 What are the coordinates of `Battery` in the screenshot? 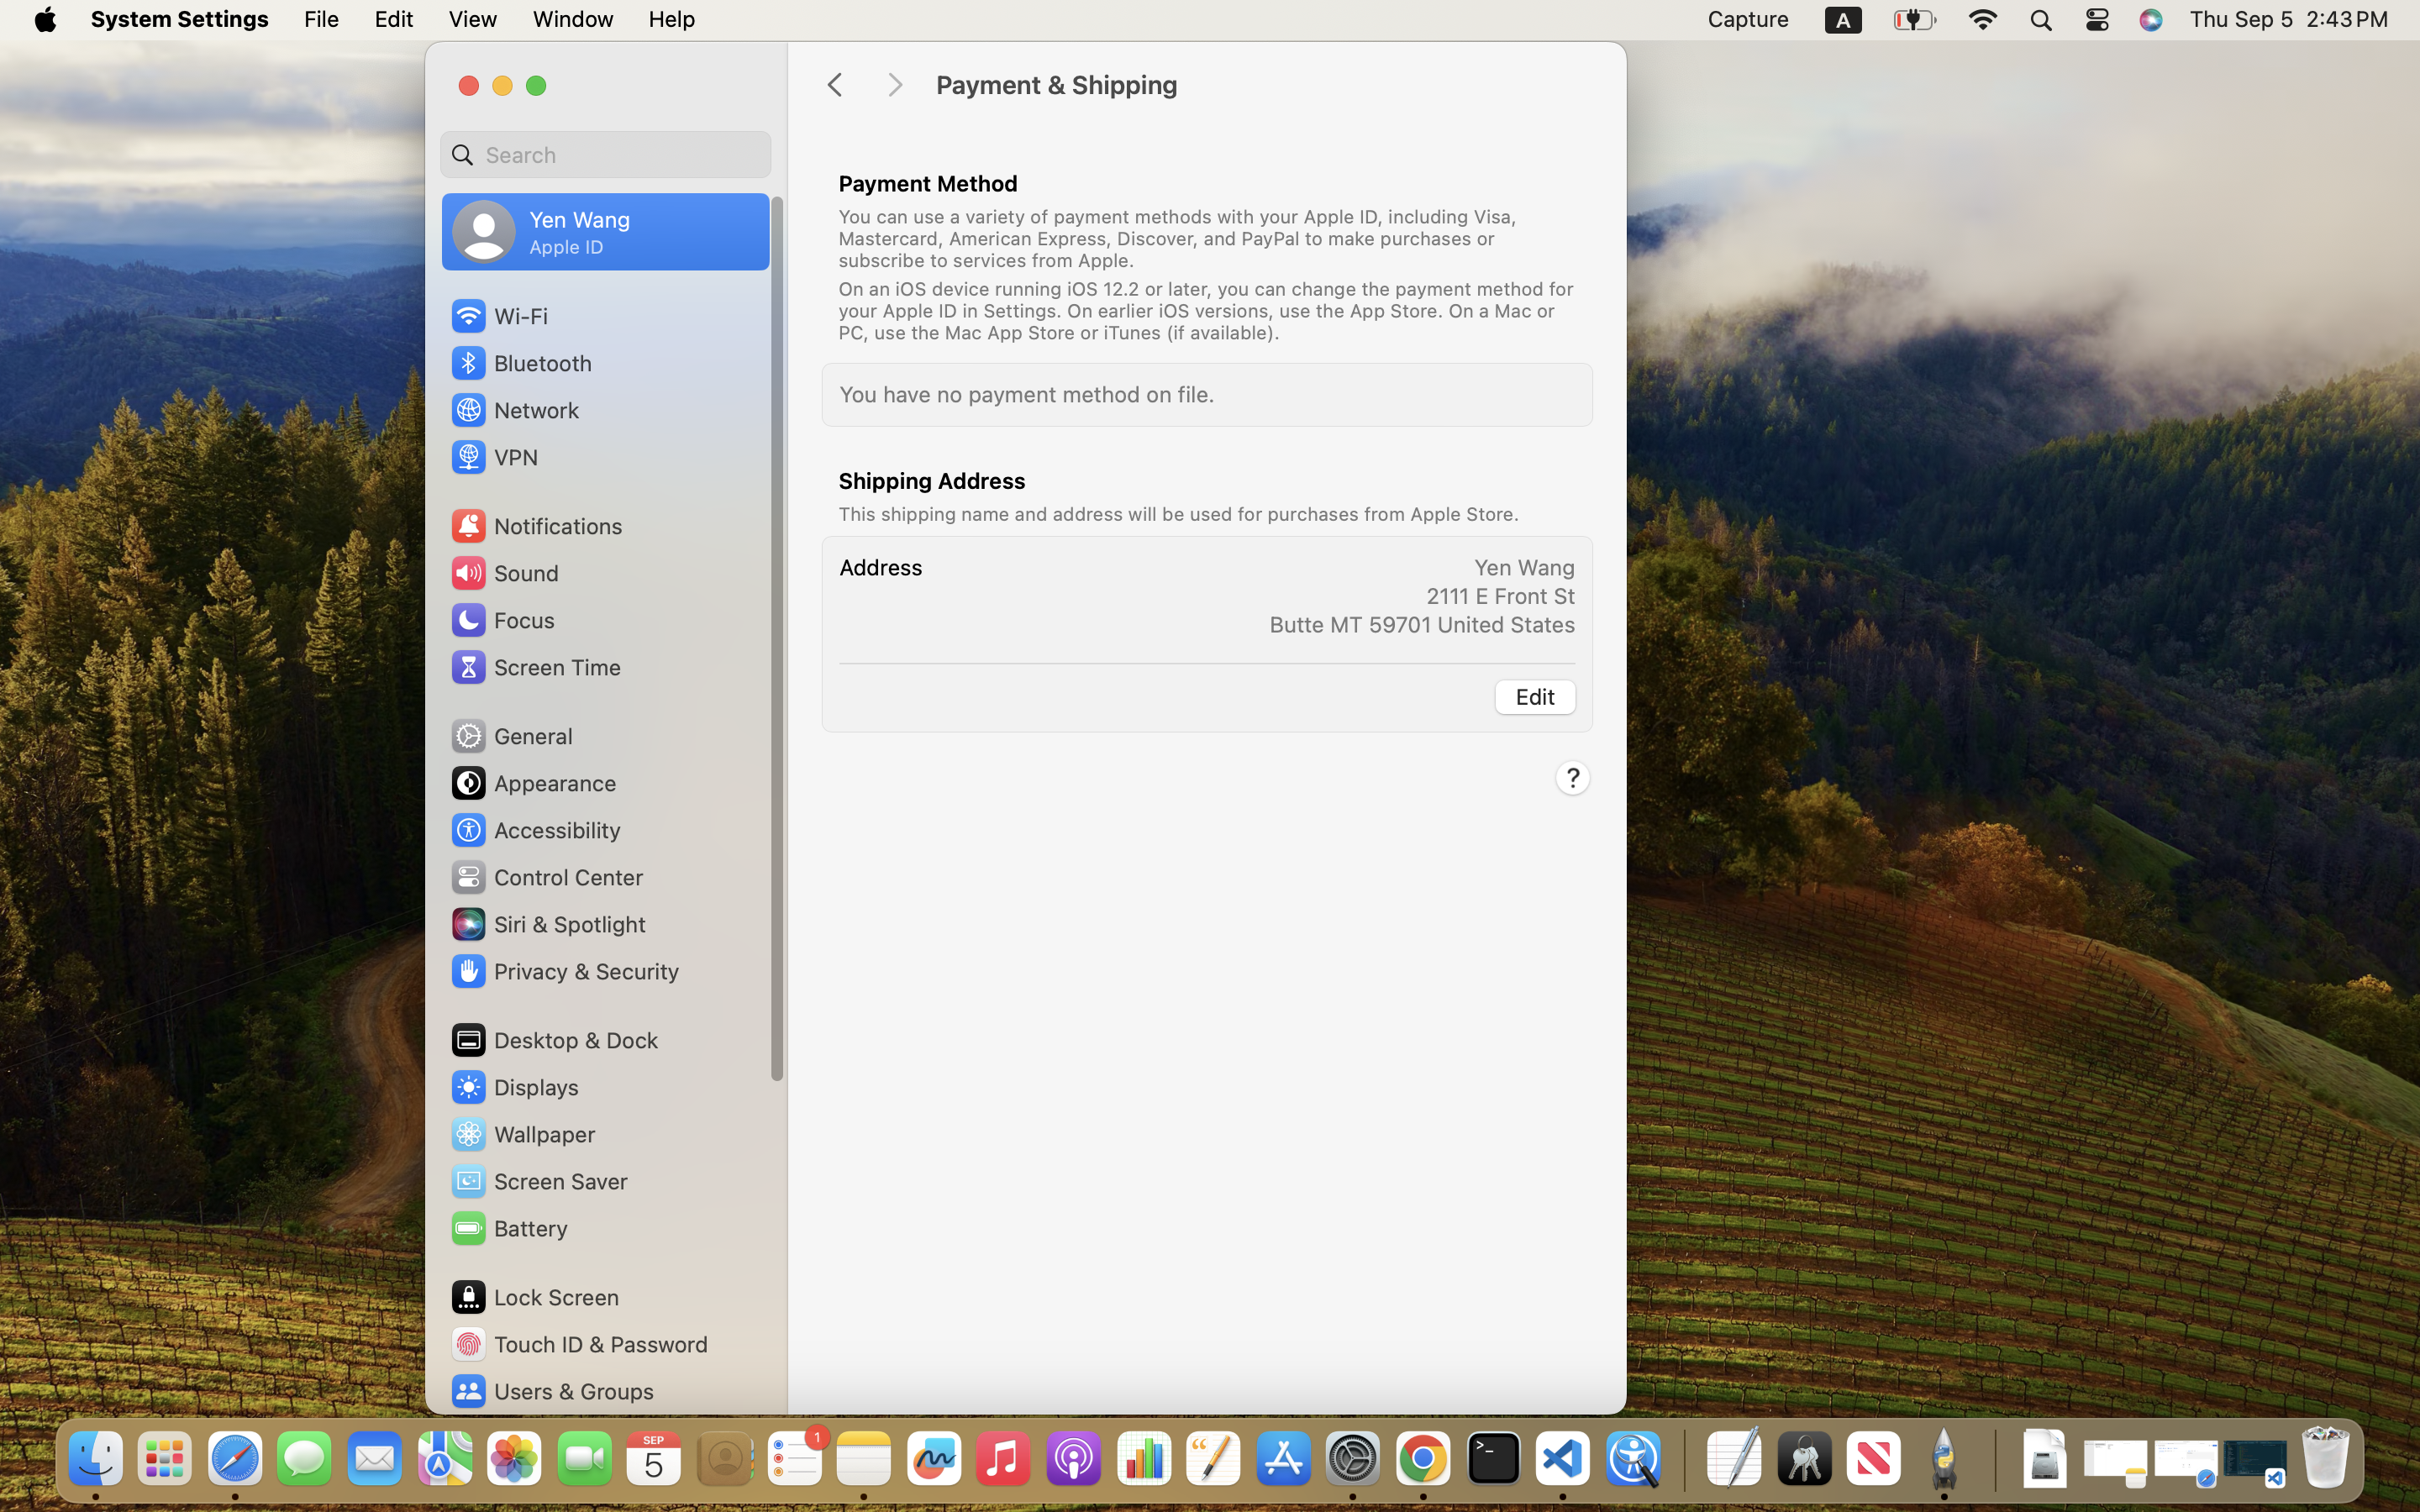 It's located at (508, 1228).